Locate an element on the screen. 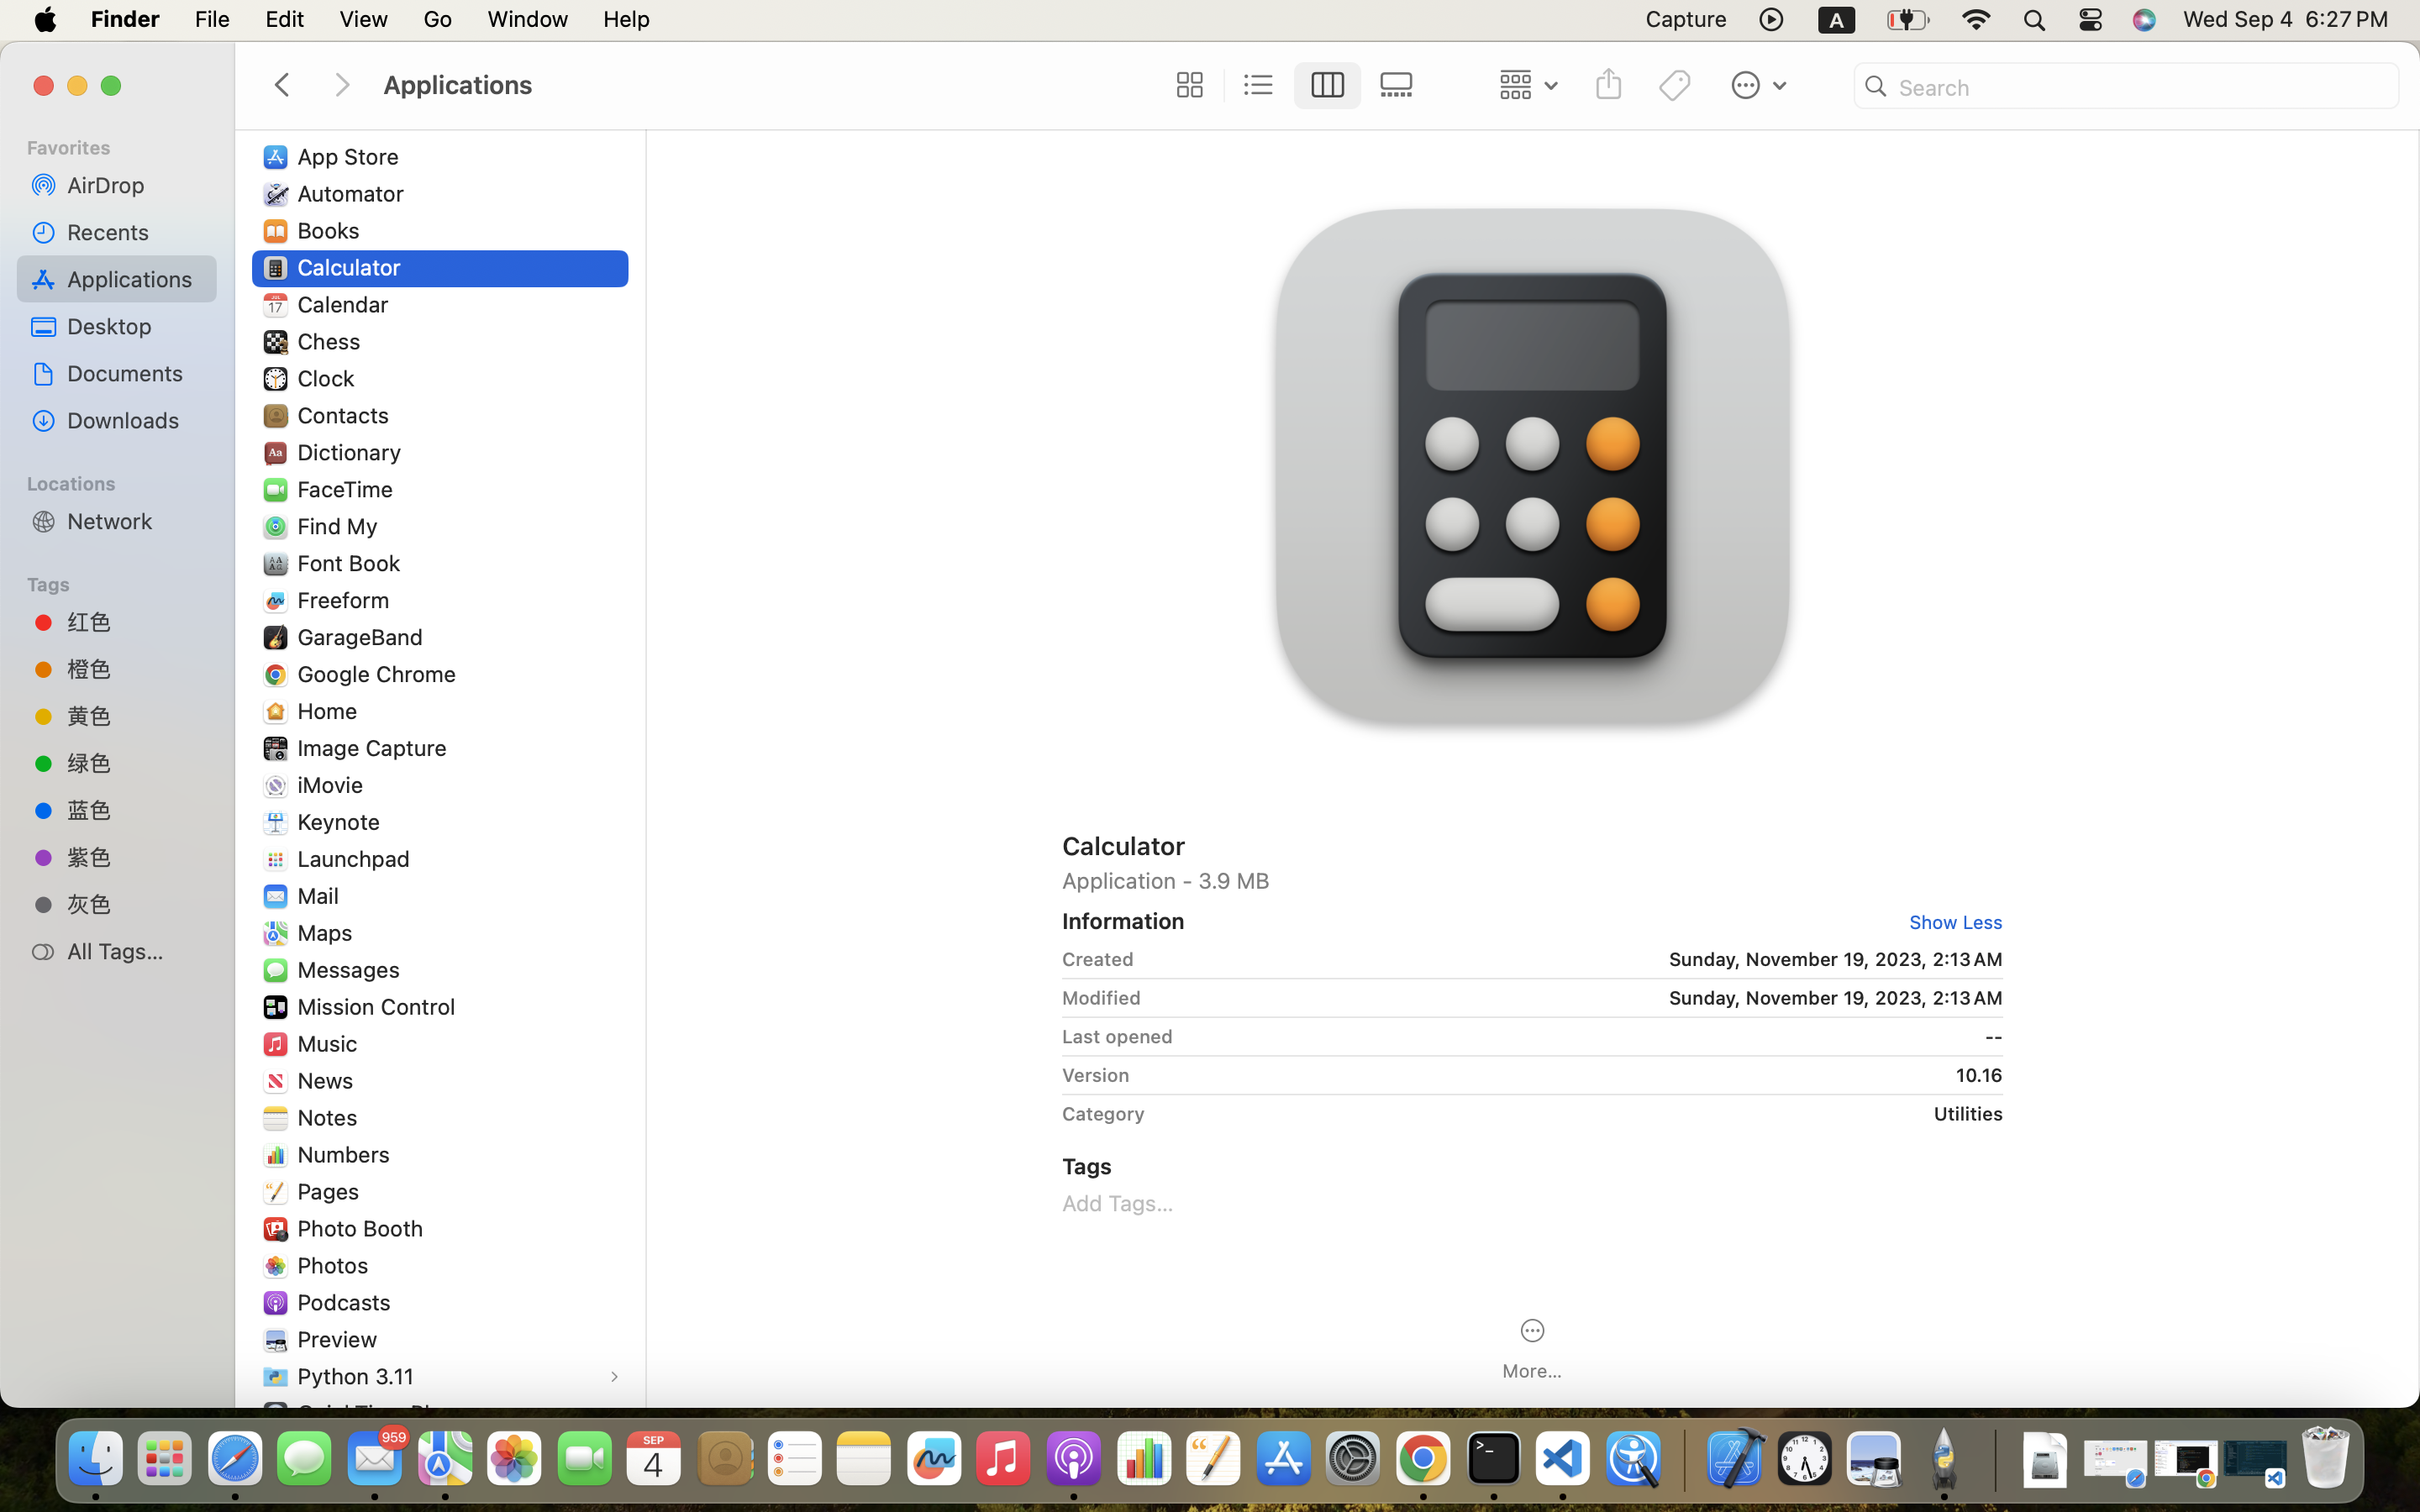  10.16 is located at coordinates (1572, 1075).